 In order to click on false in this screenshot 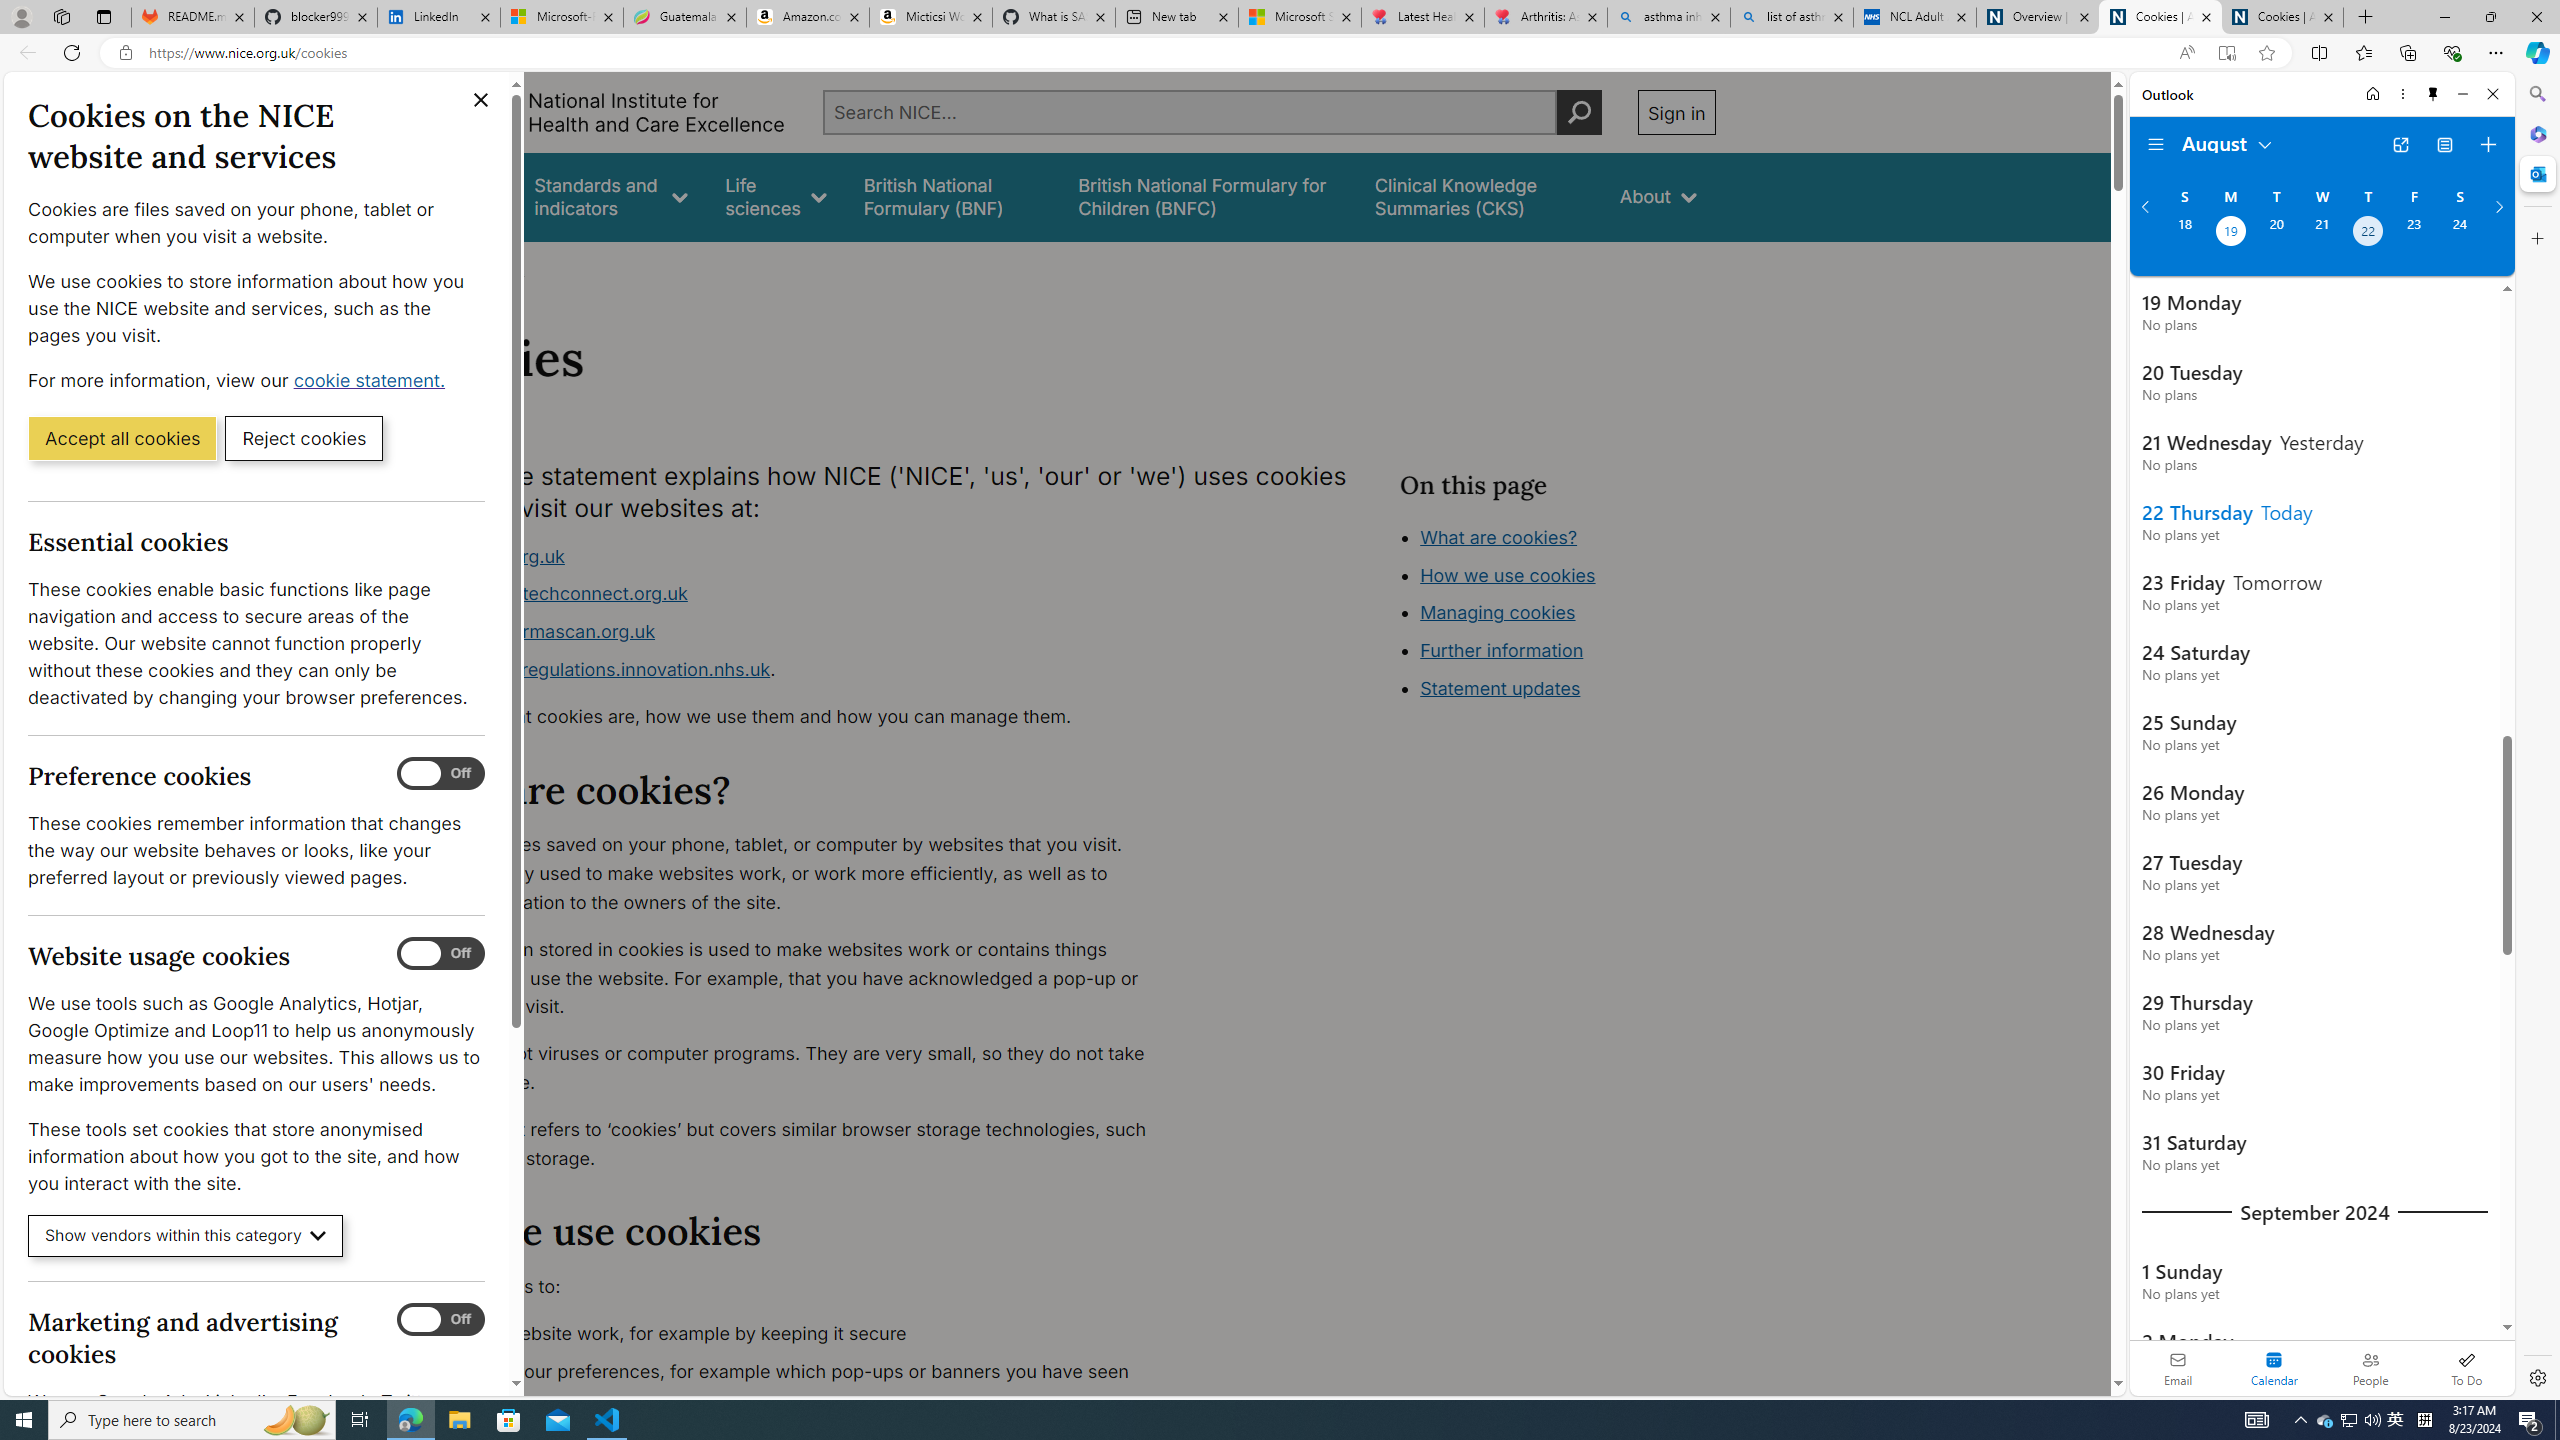, I will do `click(1479, 196)`.